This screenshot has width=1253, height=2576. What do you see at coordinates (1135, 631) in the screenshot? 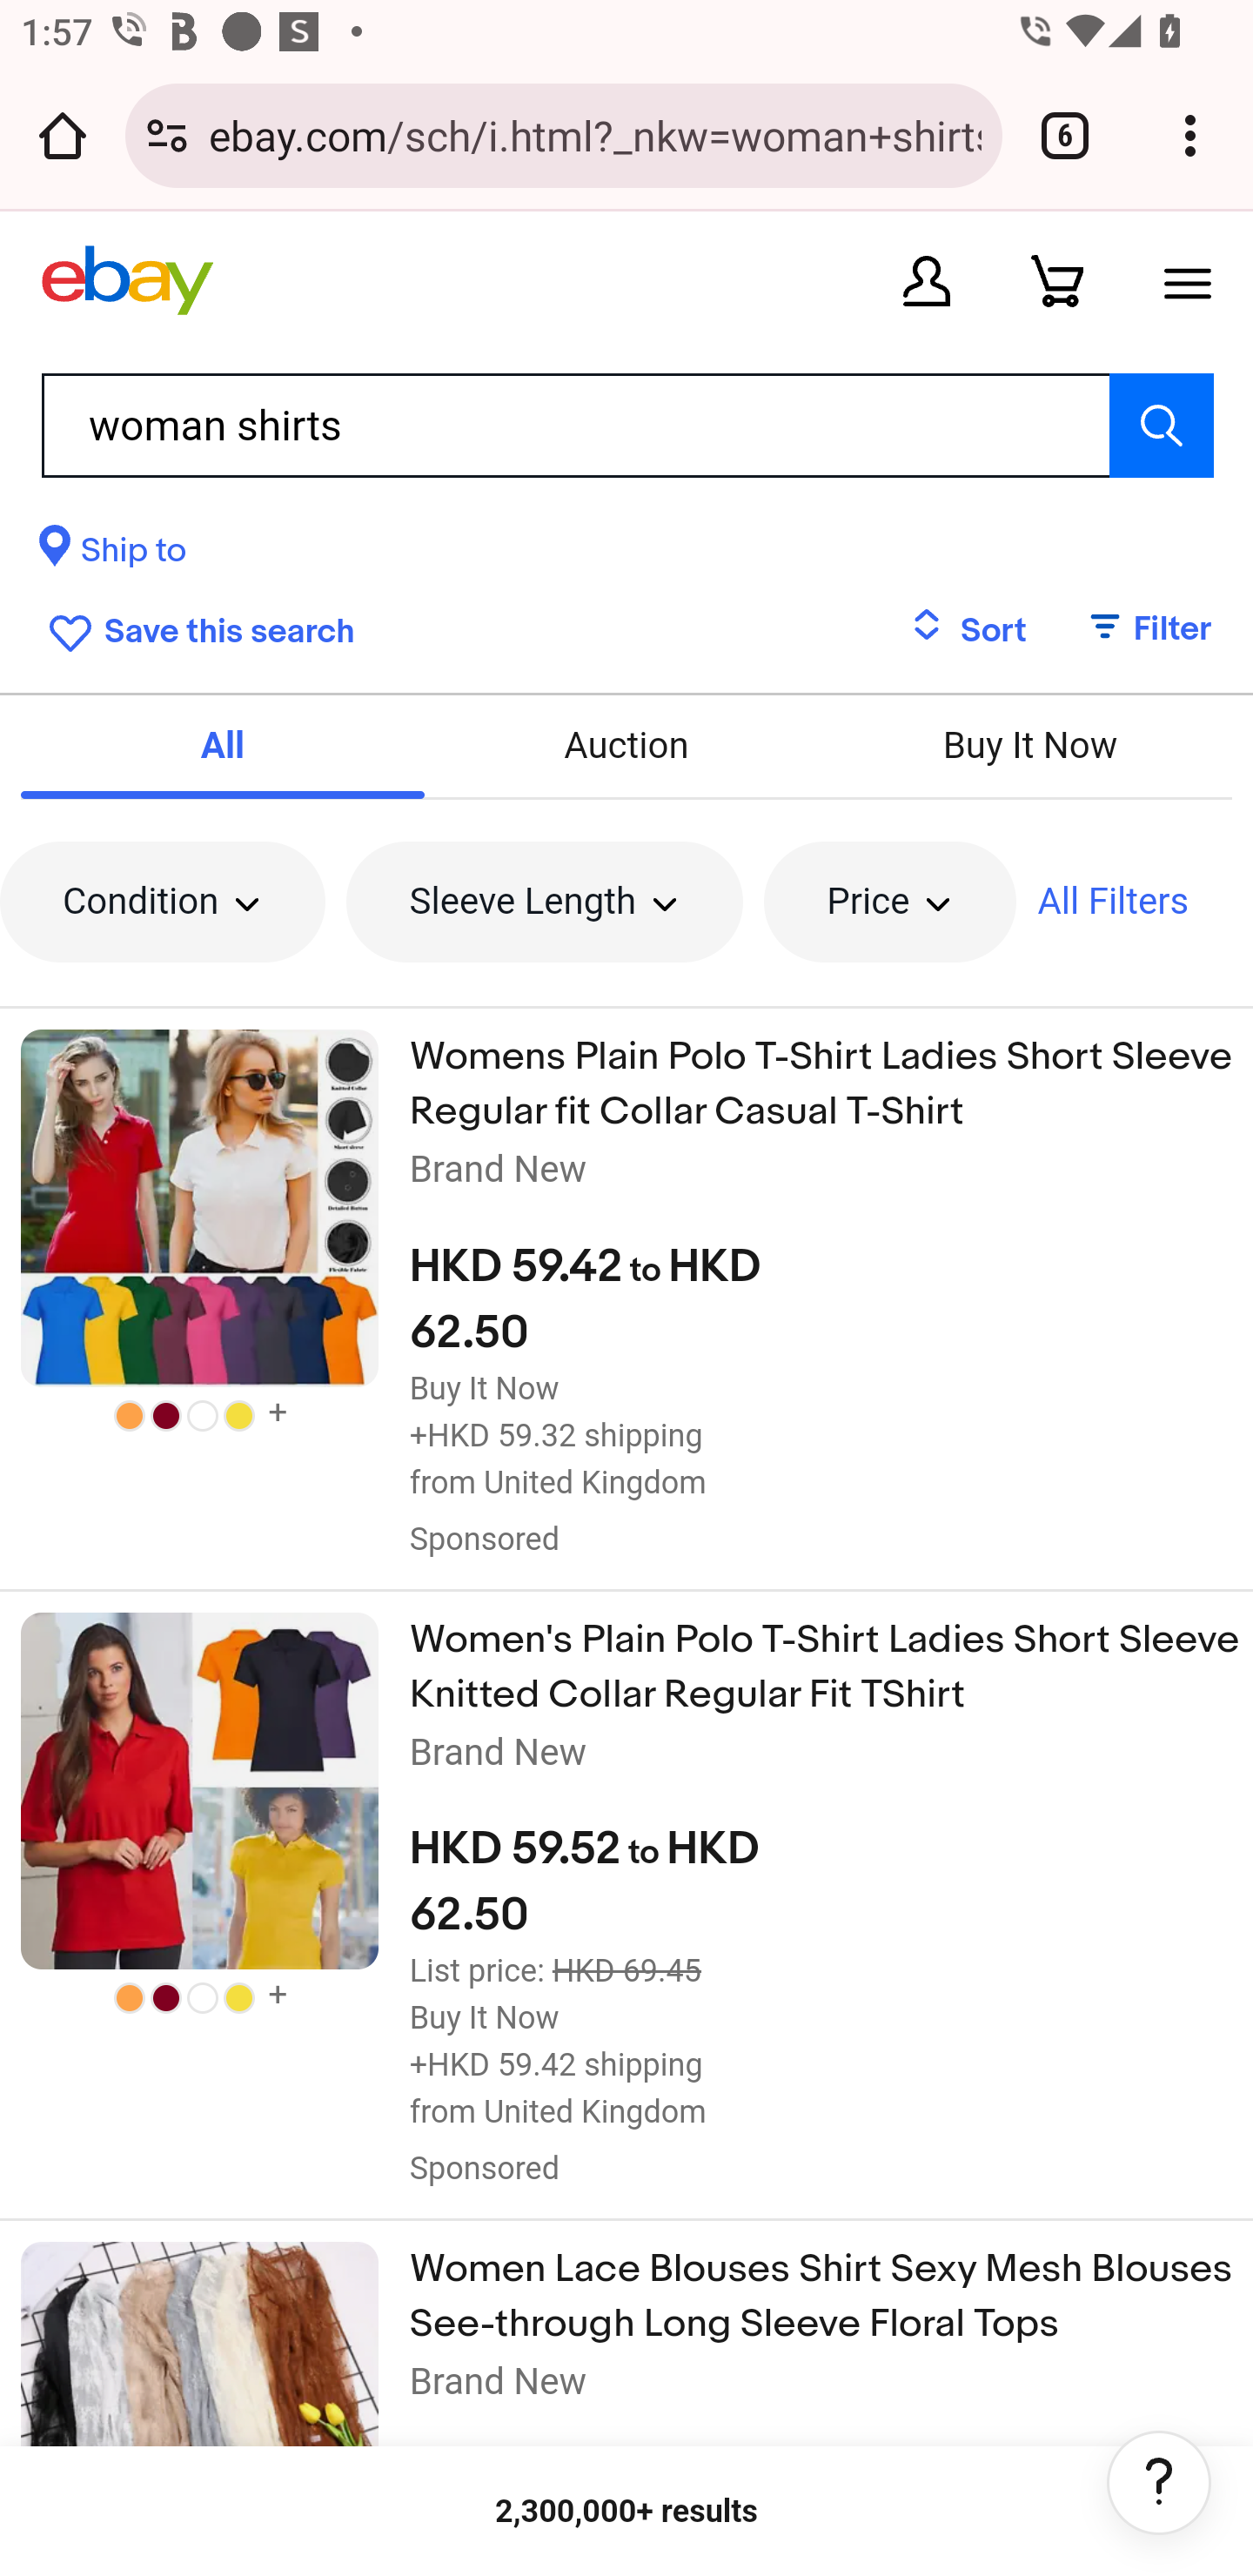
I see `Filter` at bounding box center [1135, 631].